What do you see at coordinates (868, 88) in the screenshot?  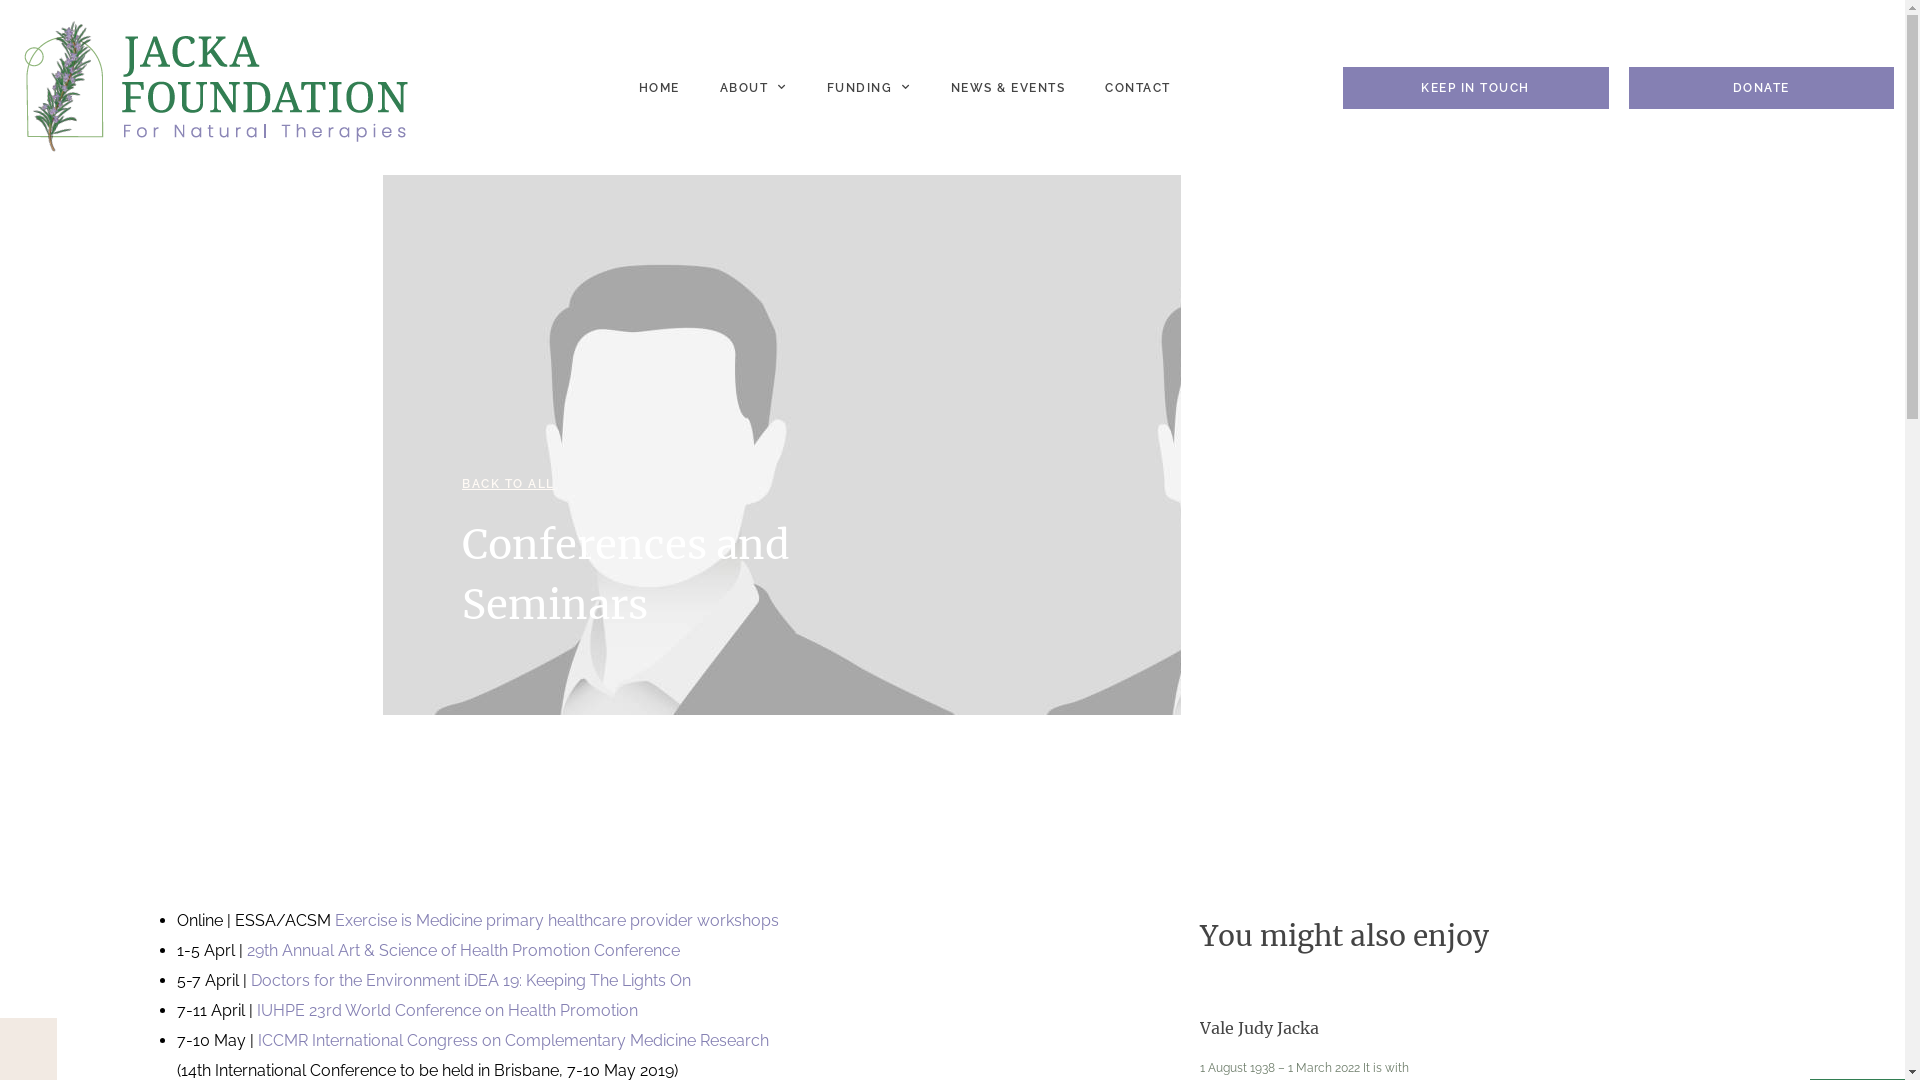 I see `FUNDING` at bounding box center [868, 88].